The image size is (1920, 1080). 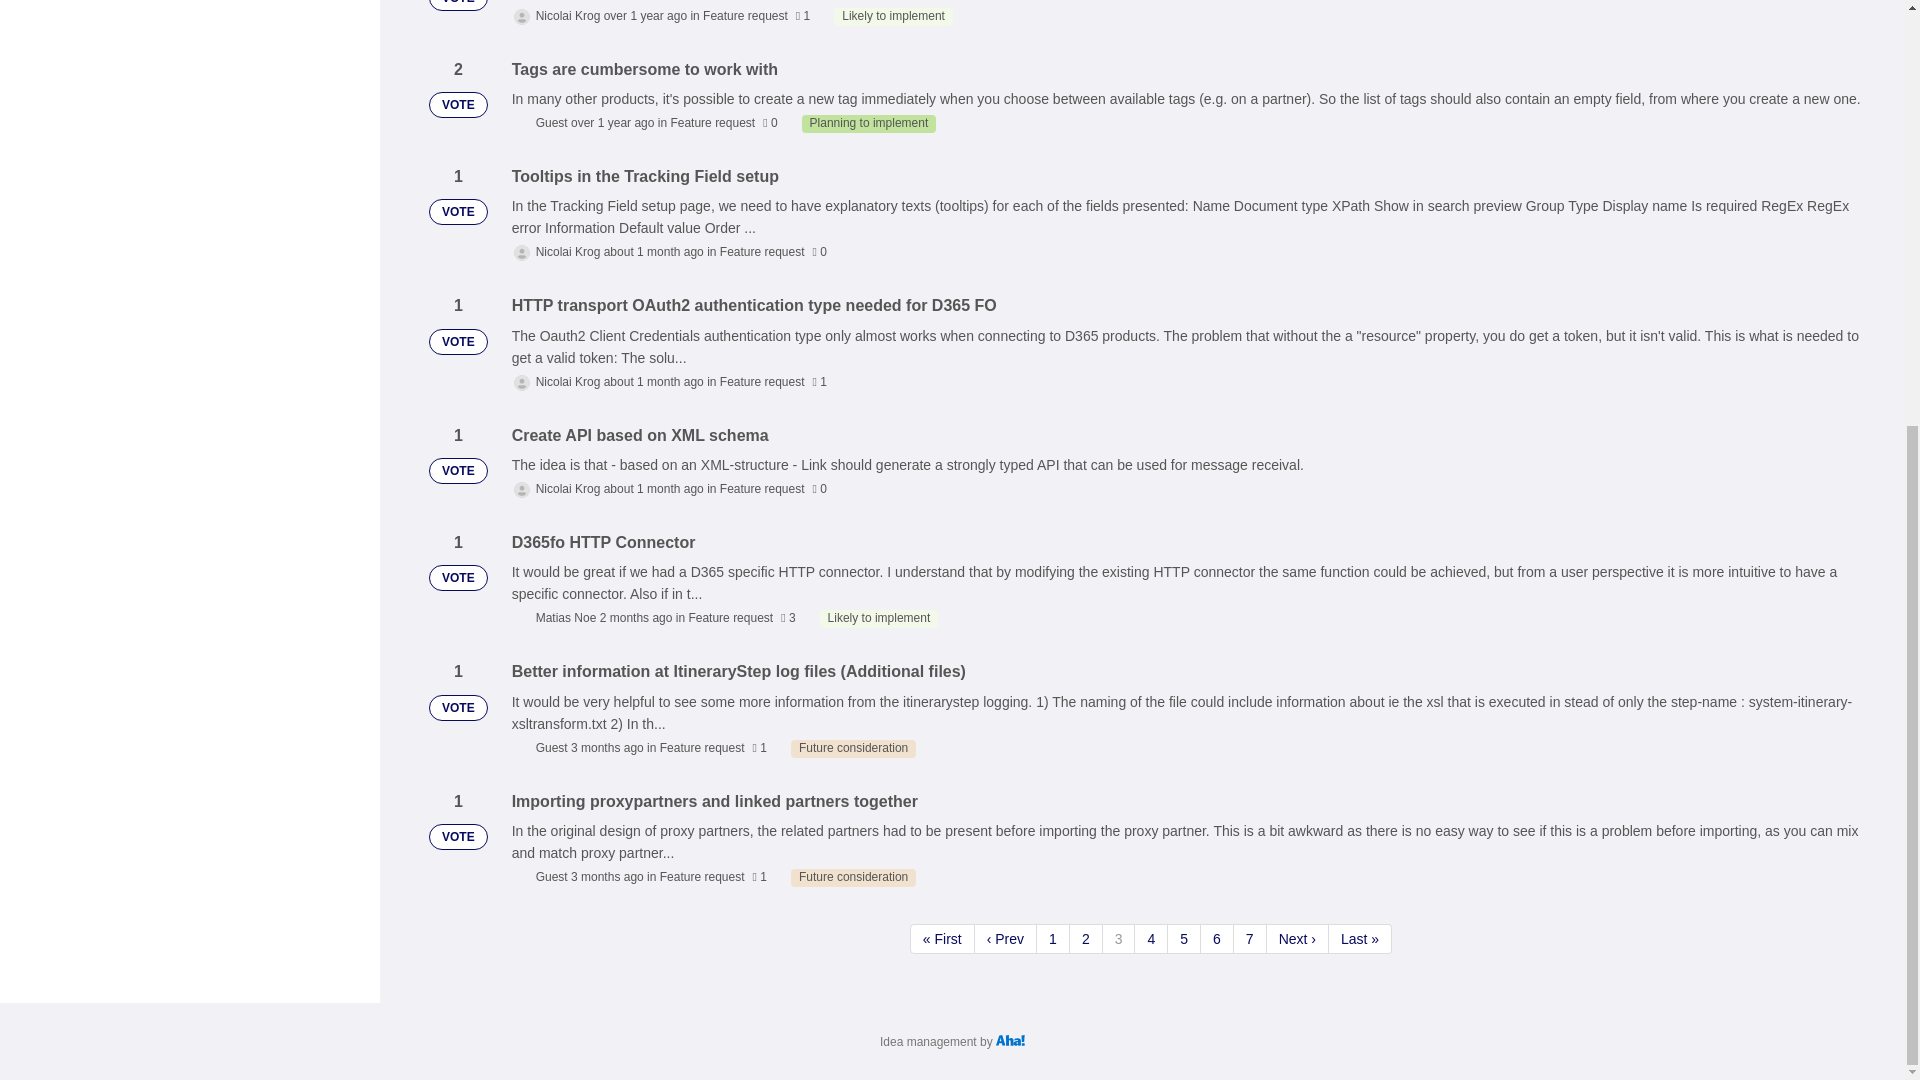 What do you see at coordinates (712, 122) in the screenshot?
I see `Feature request` at bounding box center [712, 122].